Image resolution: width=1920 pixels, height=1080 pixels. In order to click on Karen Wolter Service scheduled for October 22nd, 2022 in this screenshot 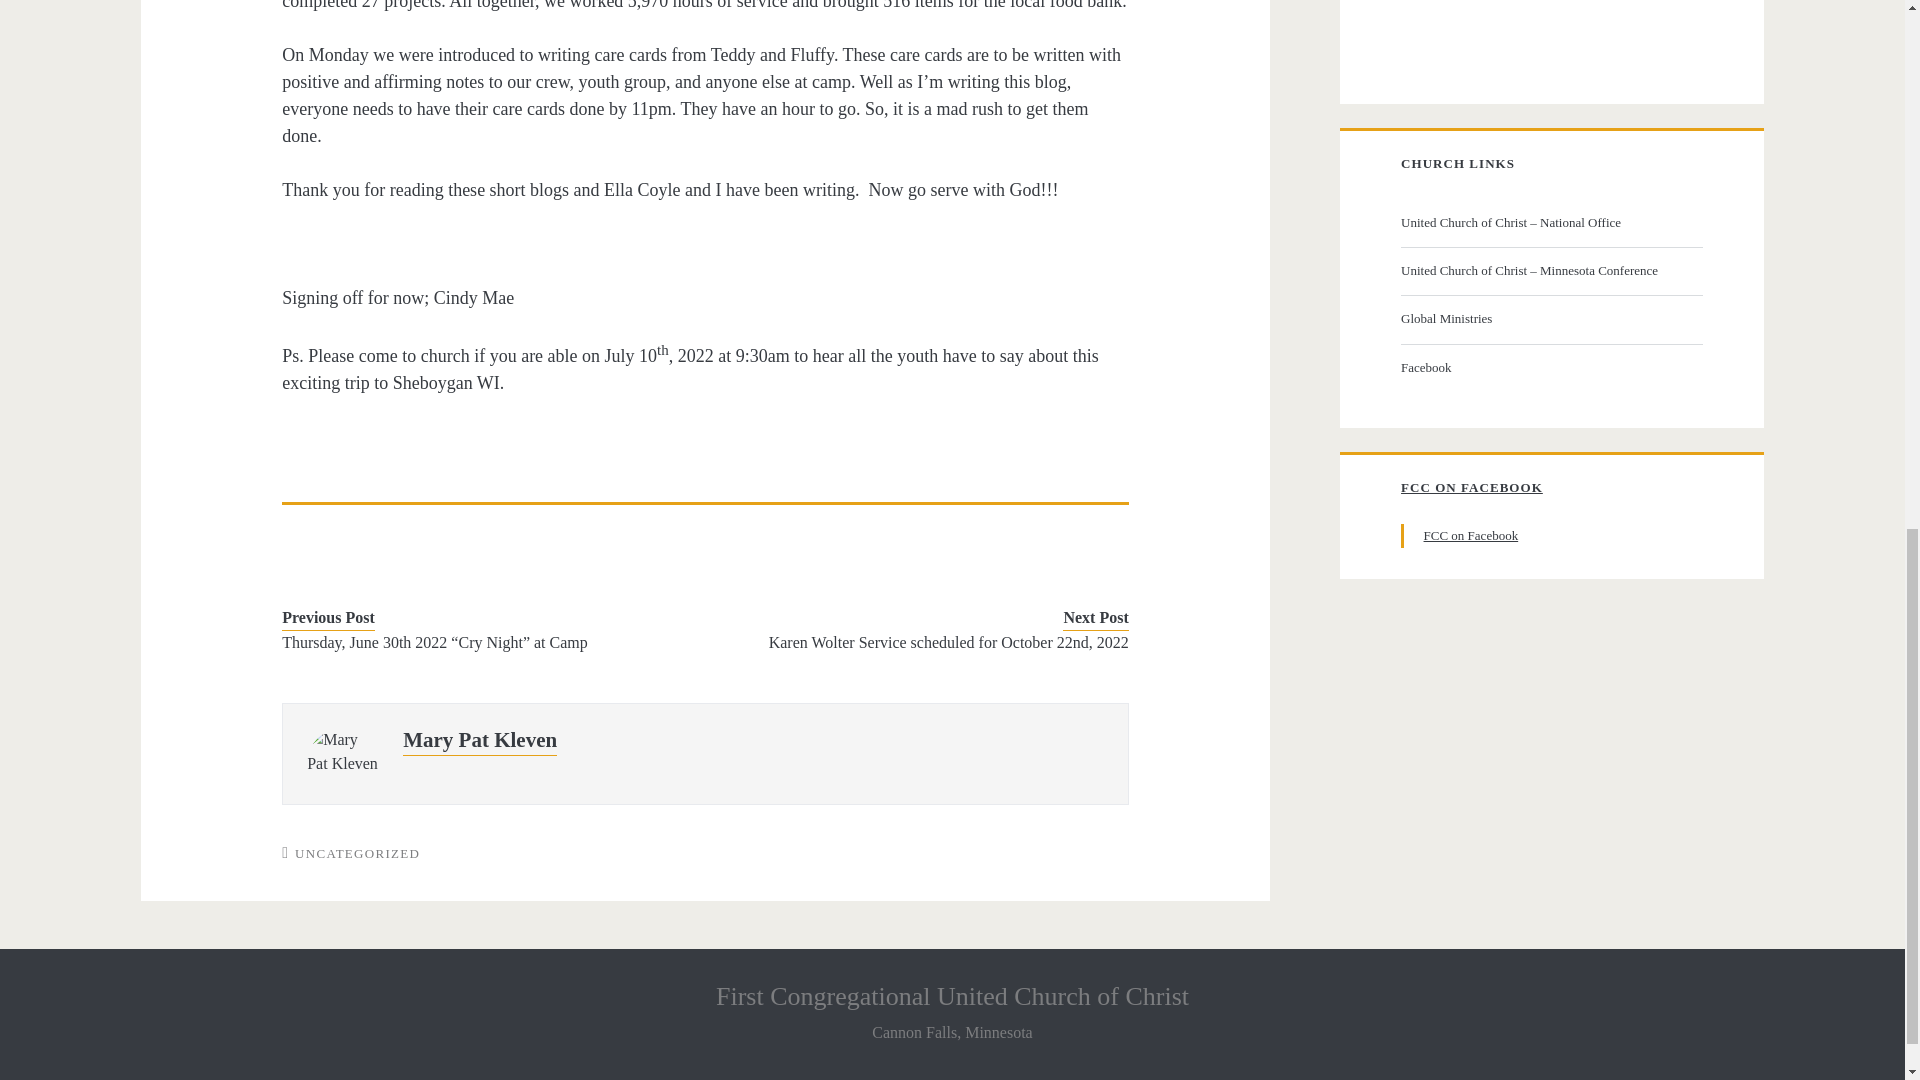, I will do `click(934, 642)`.